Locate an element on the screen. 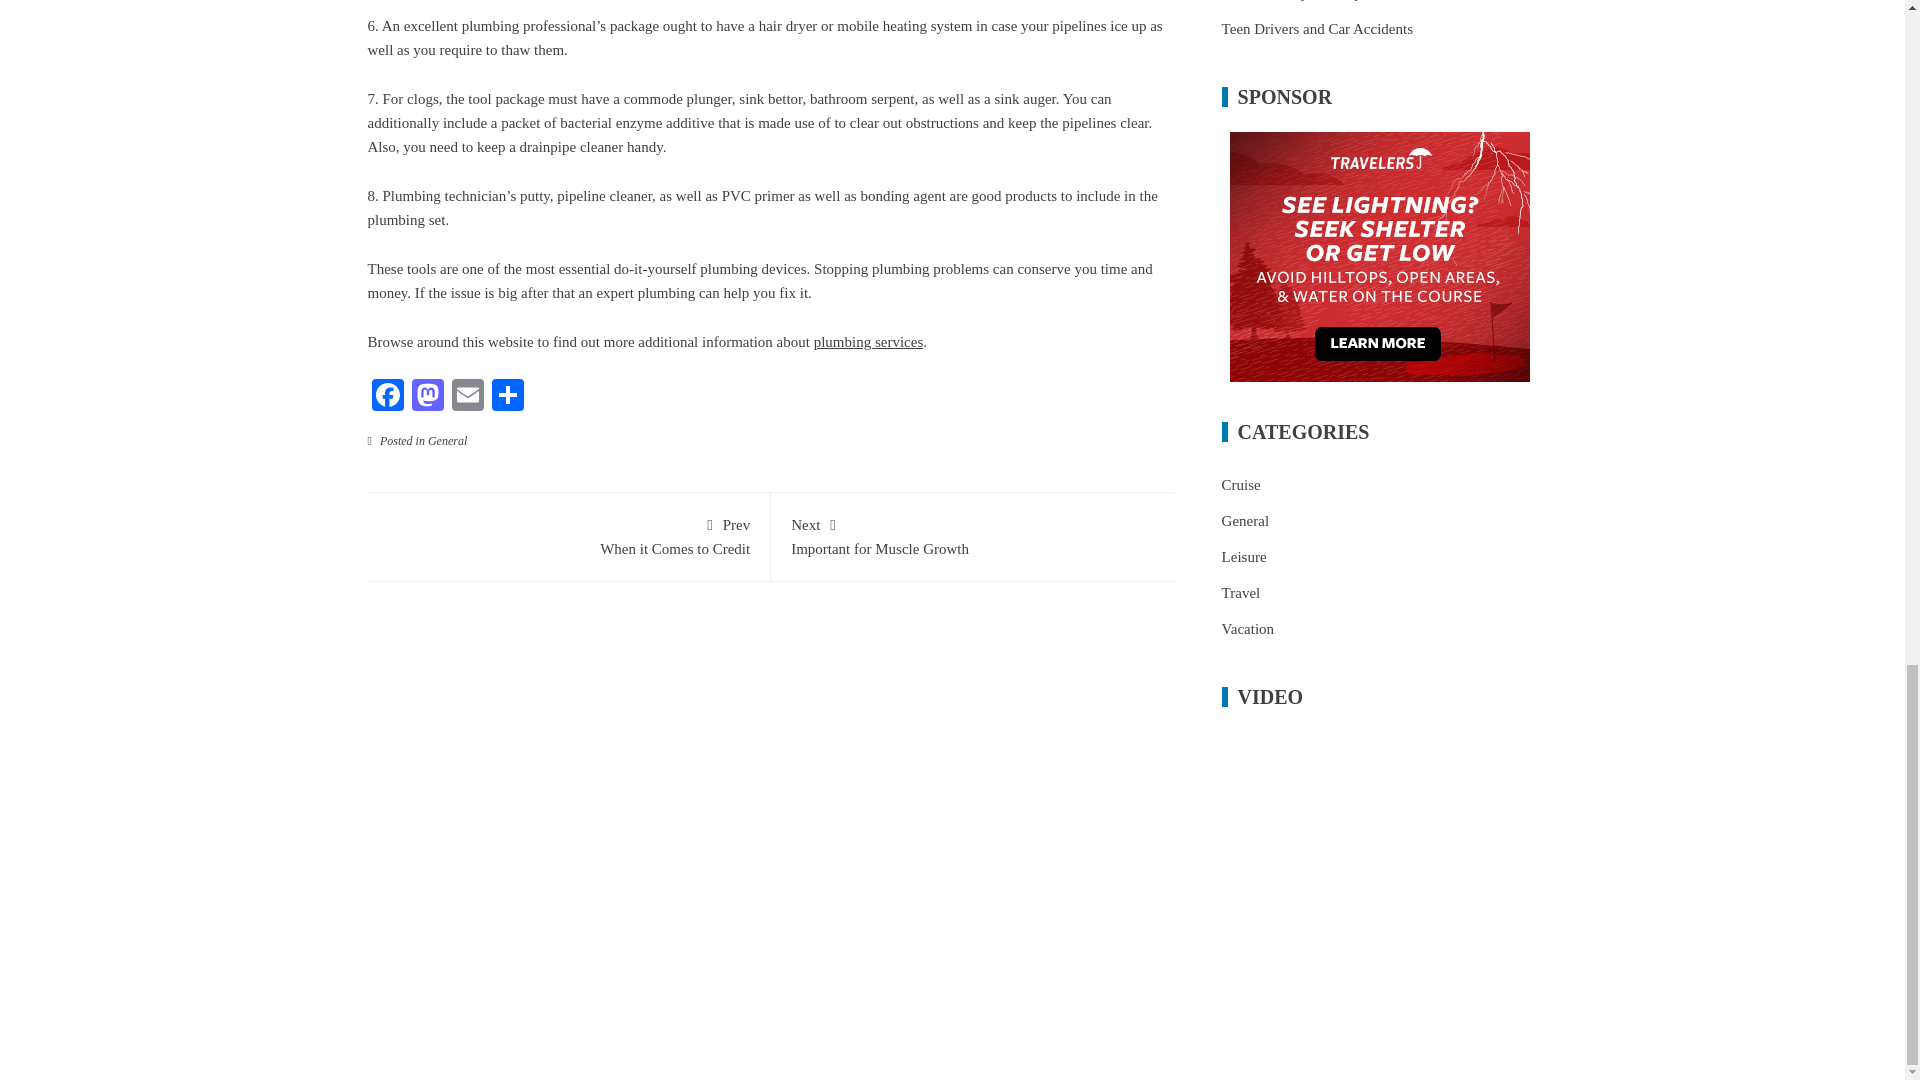 The image size is (1920, 1080). General is located at coordinates (973, 535).